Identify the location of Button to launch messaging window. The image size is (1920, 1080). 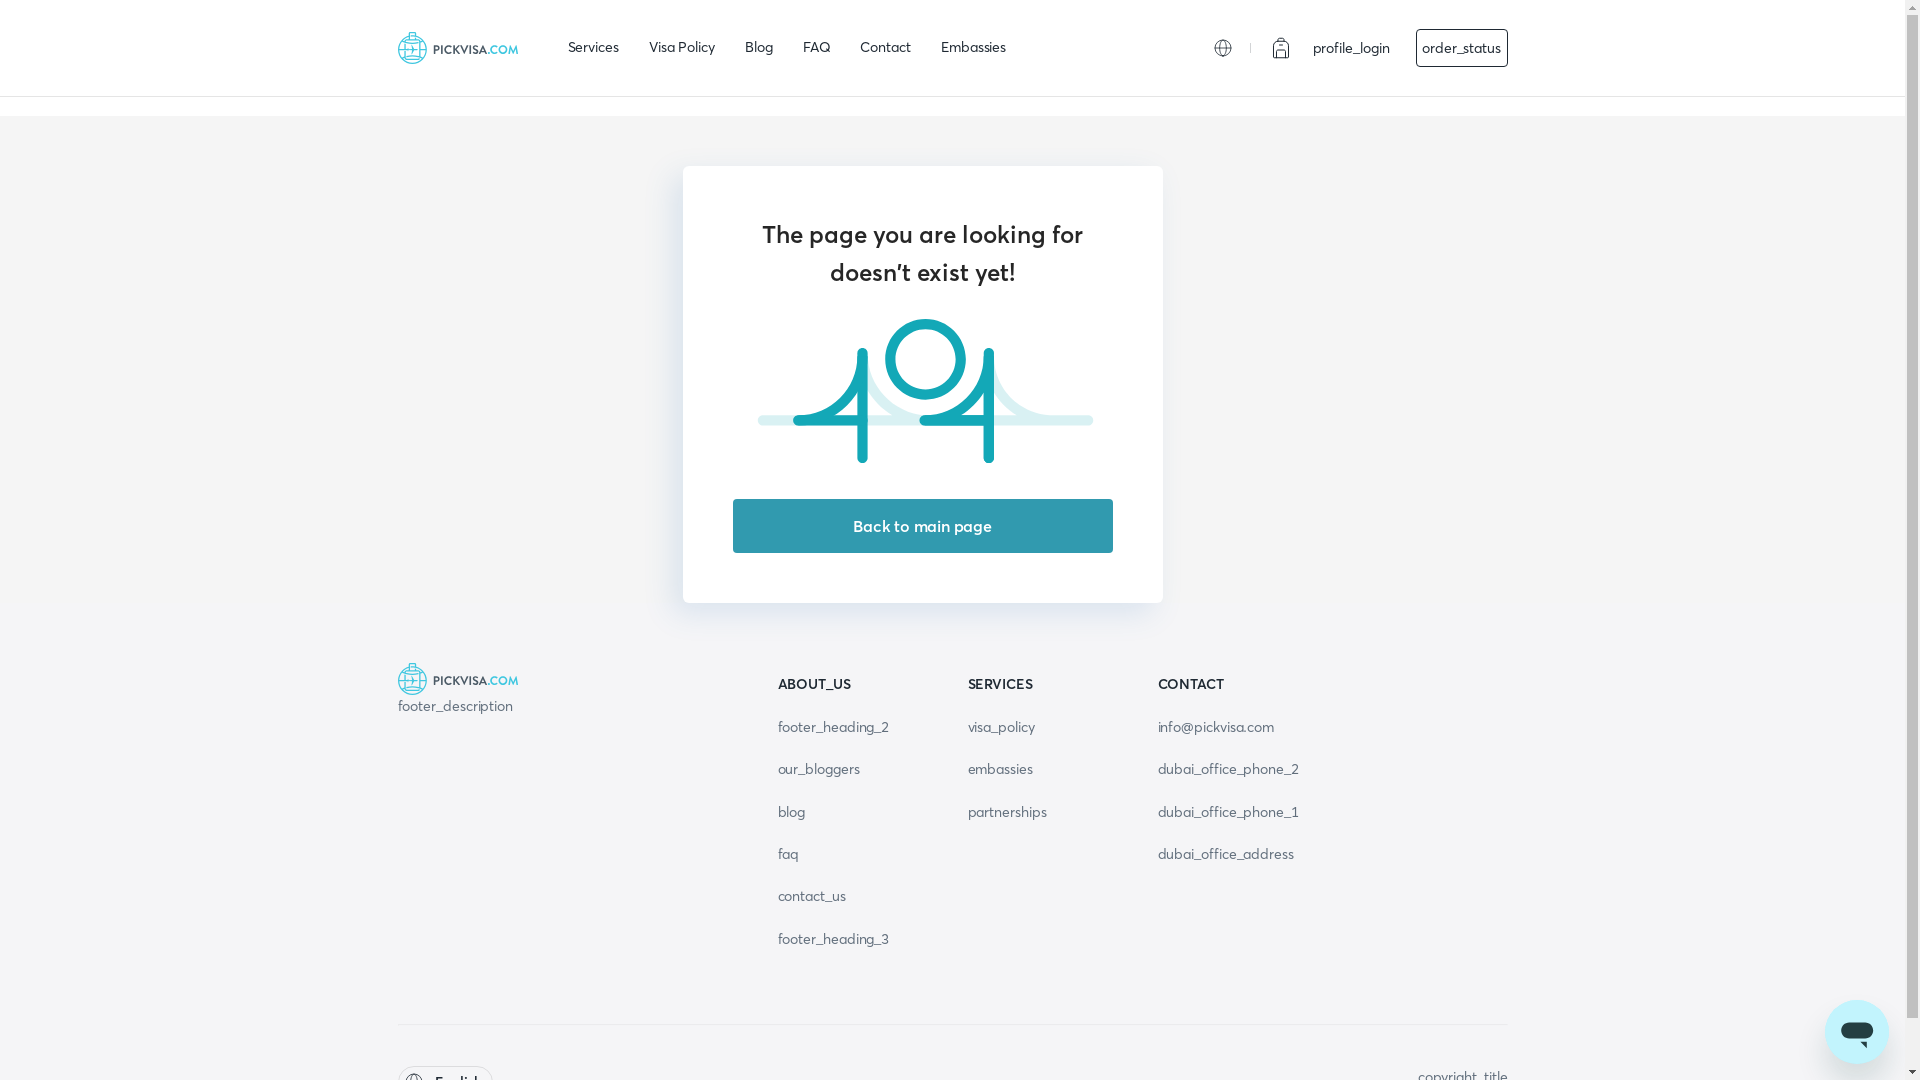
(1857, 1032).